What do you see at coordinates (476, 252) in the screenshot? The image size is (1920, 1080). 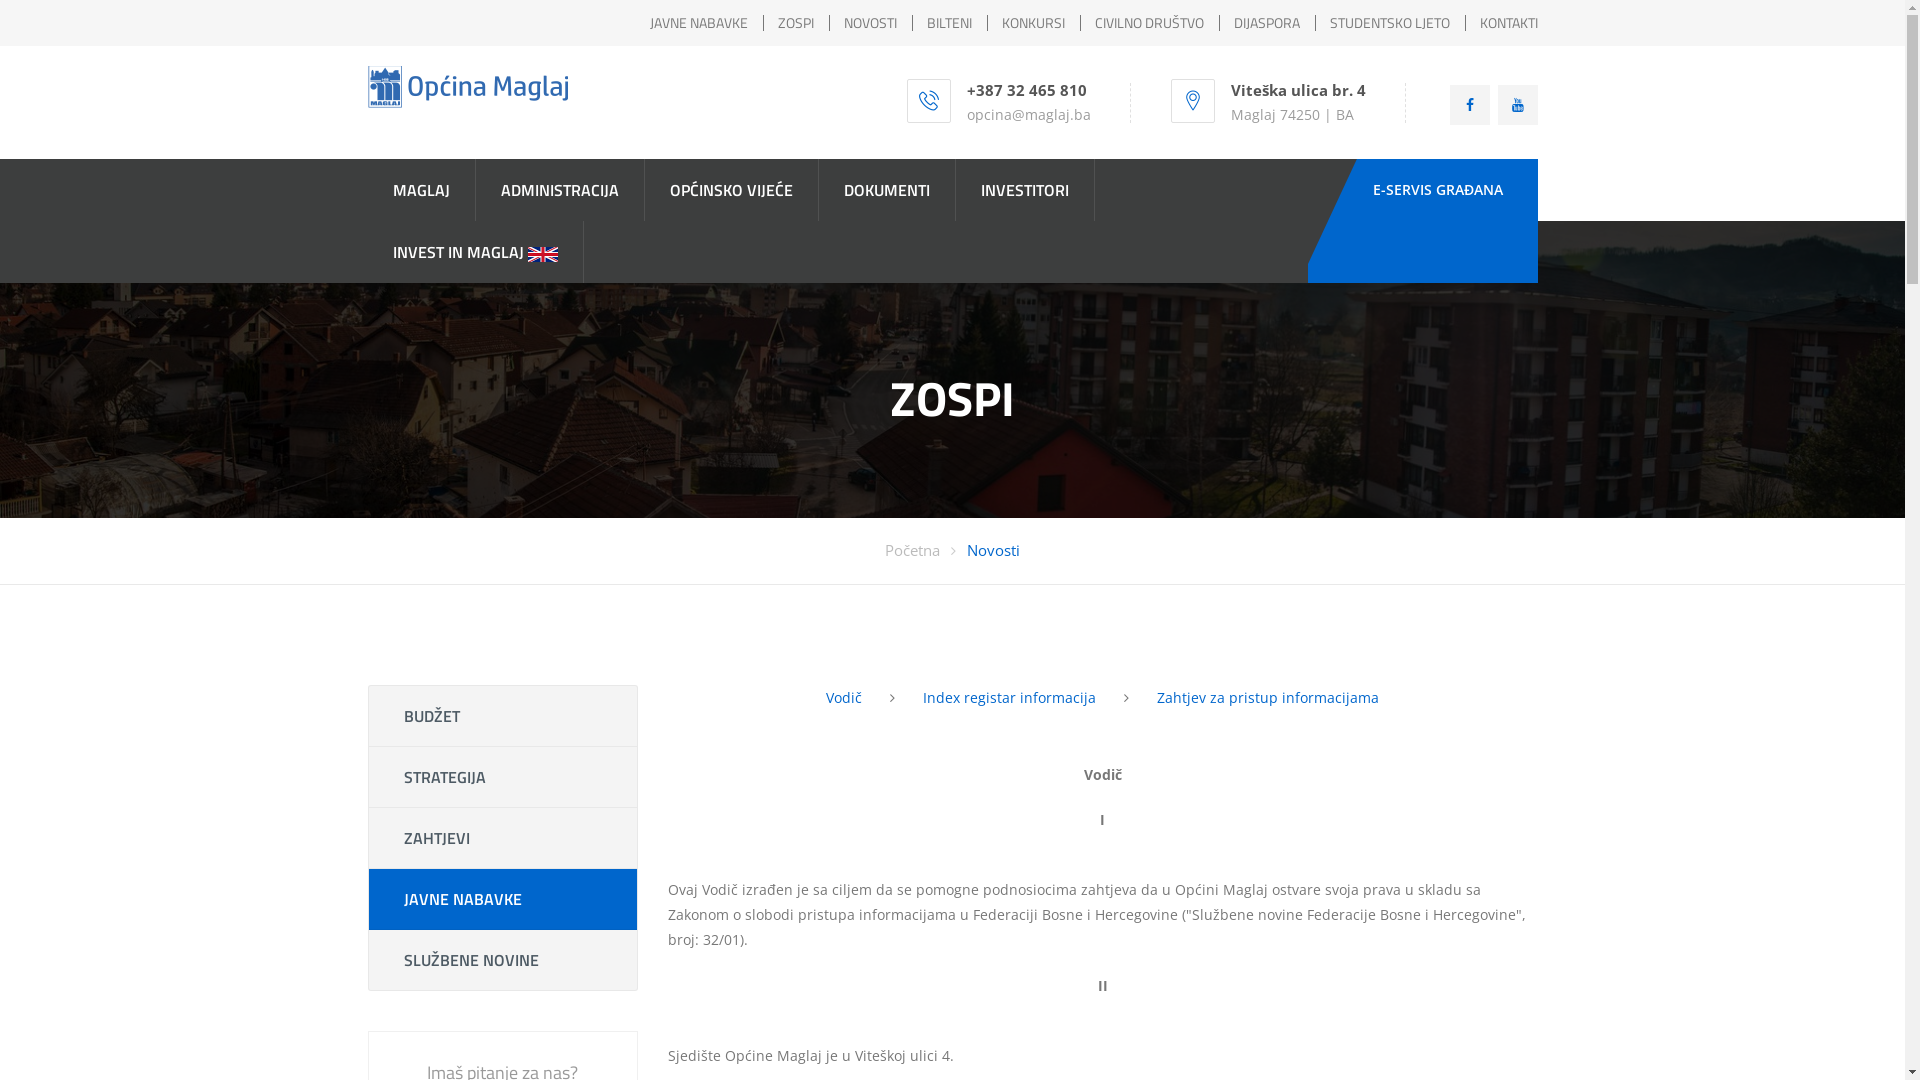 I see `INVEST IN MAGLAJ` at bounding box center [476, 252].